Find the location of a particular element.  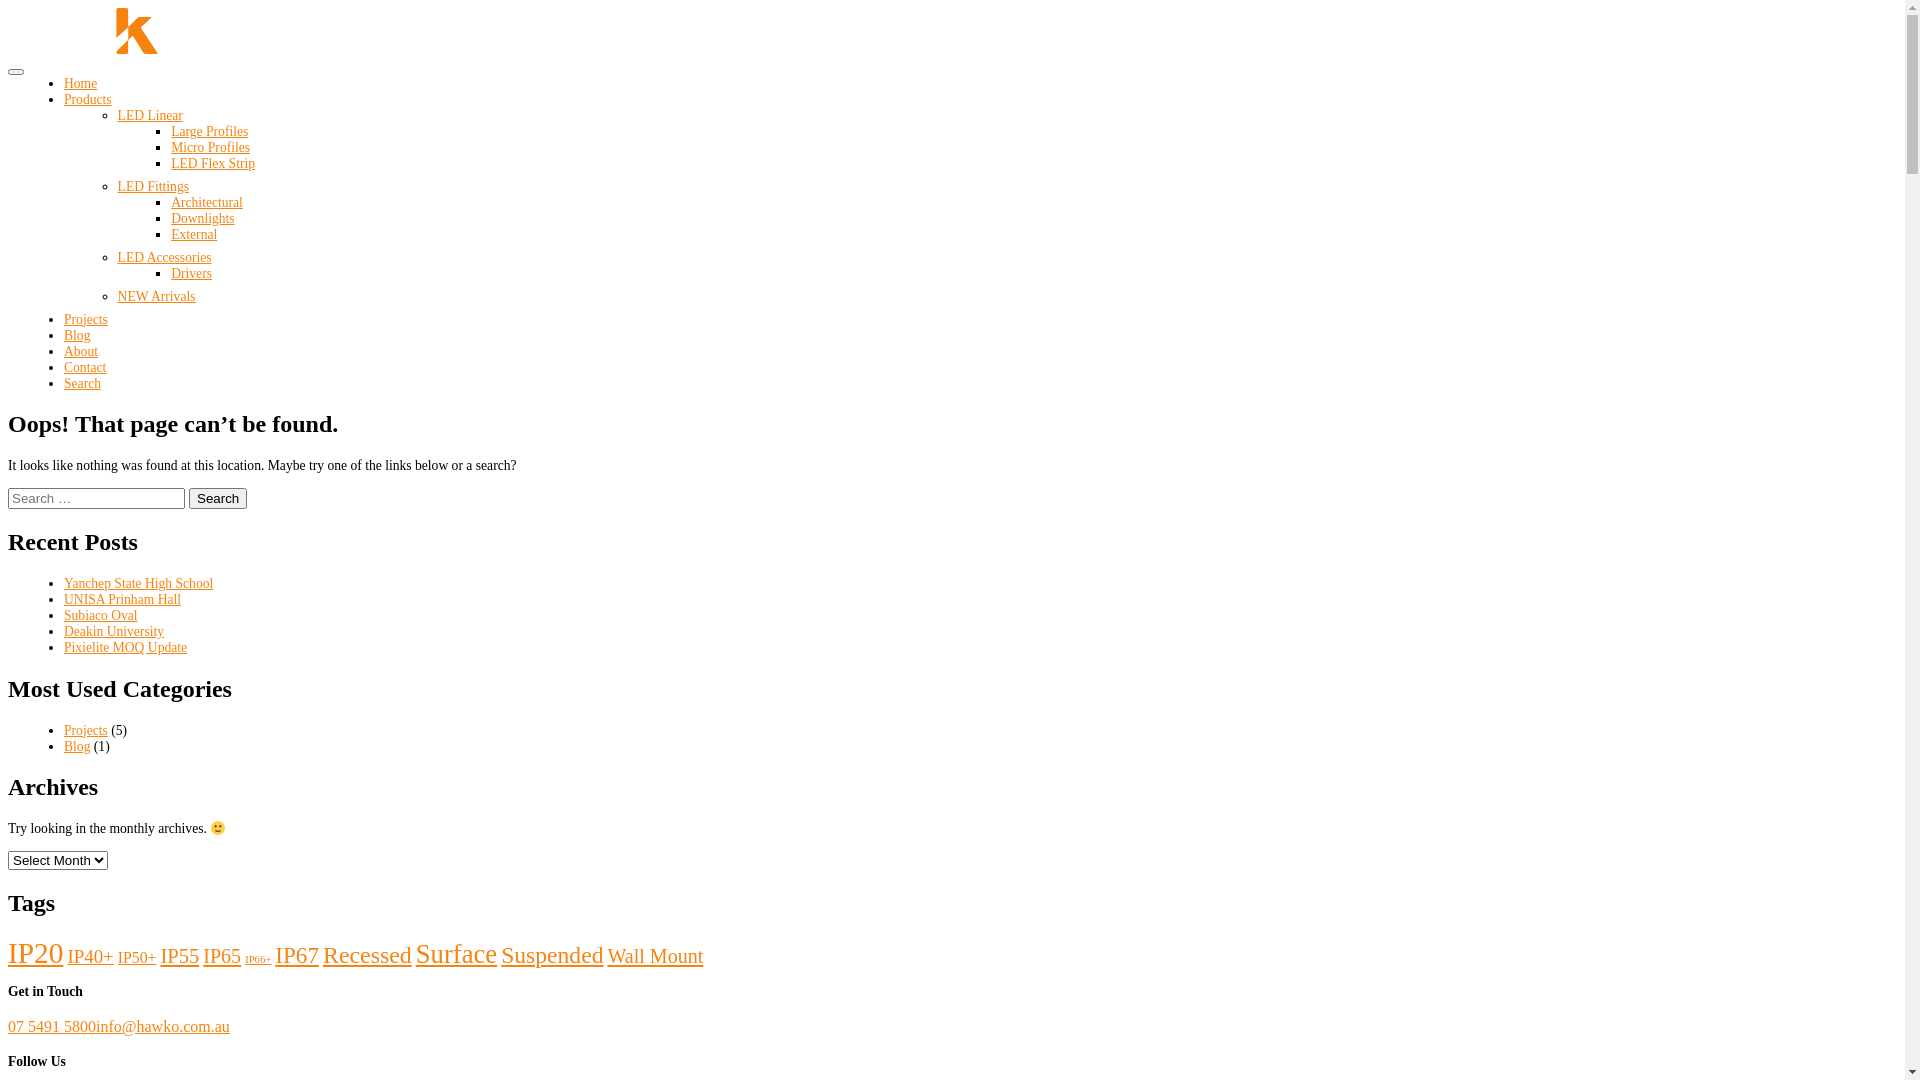

Home is located at coordinates (80, 84).